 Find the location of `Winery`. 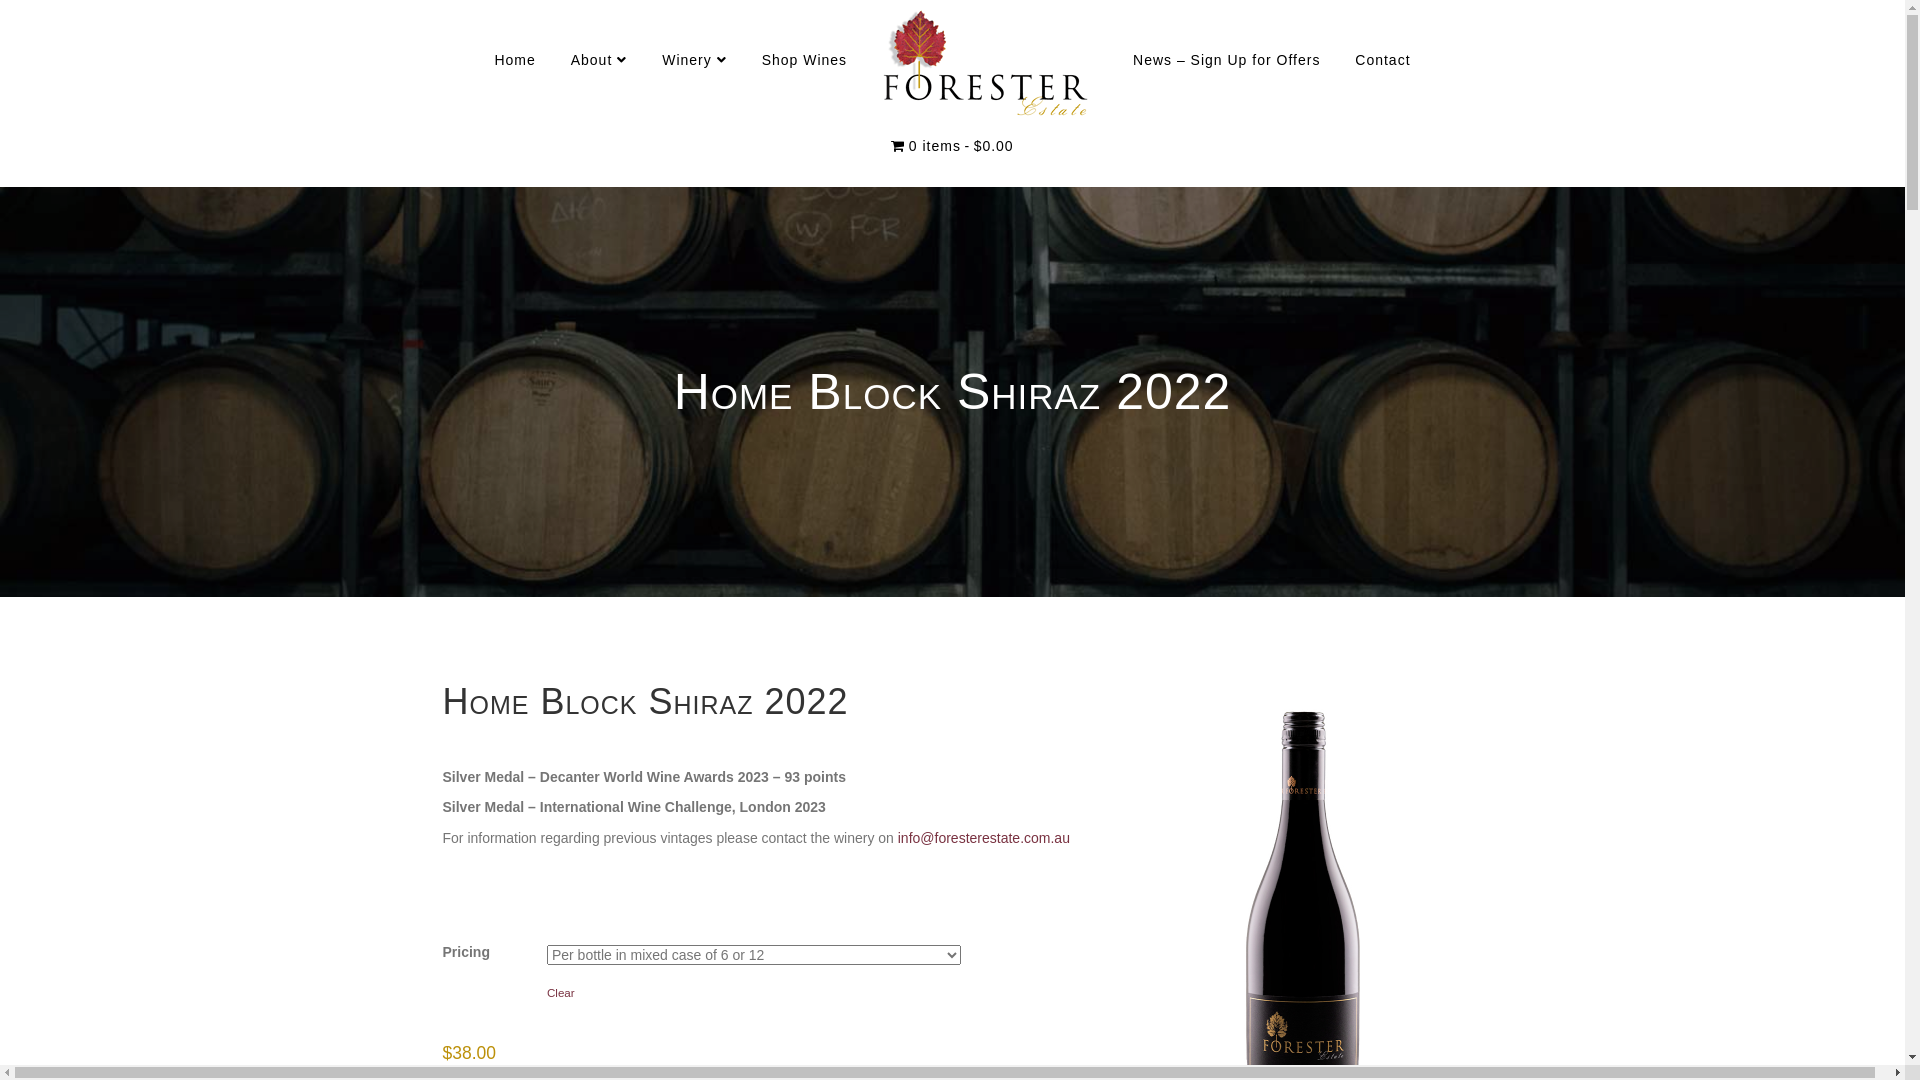

Winery is located at coordinates (694, 61).